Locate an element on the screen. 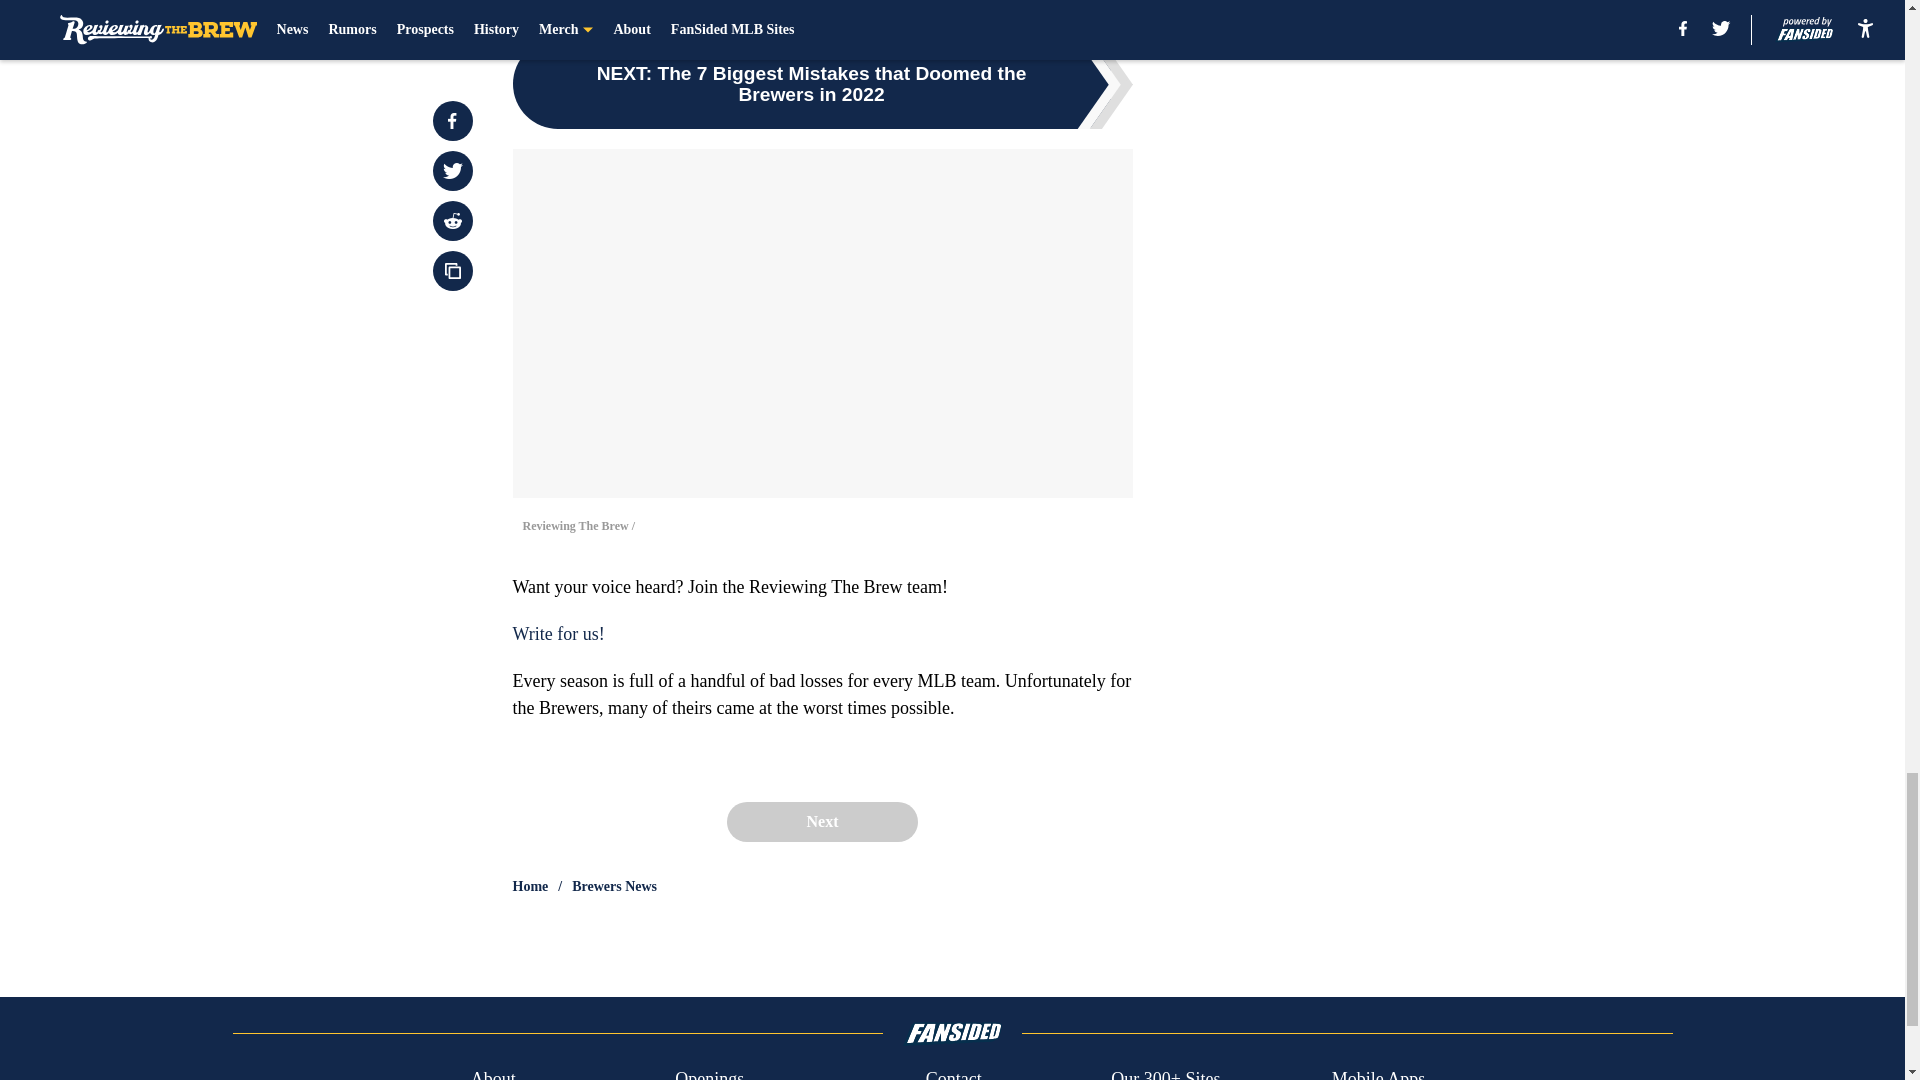  Mobile Apps is located at coordinates (1379, 1072).